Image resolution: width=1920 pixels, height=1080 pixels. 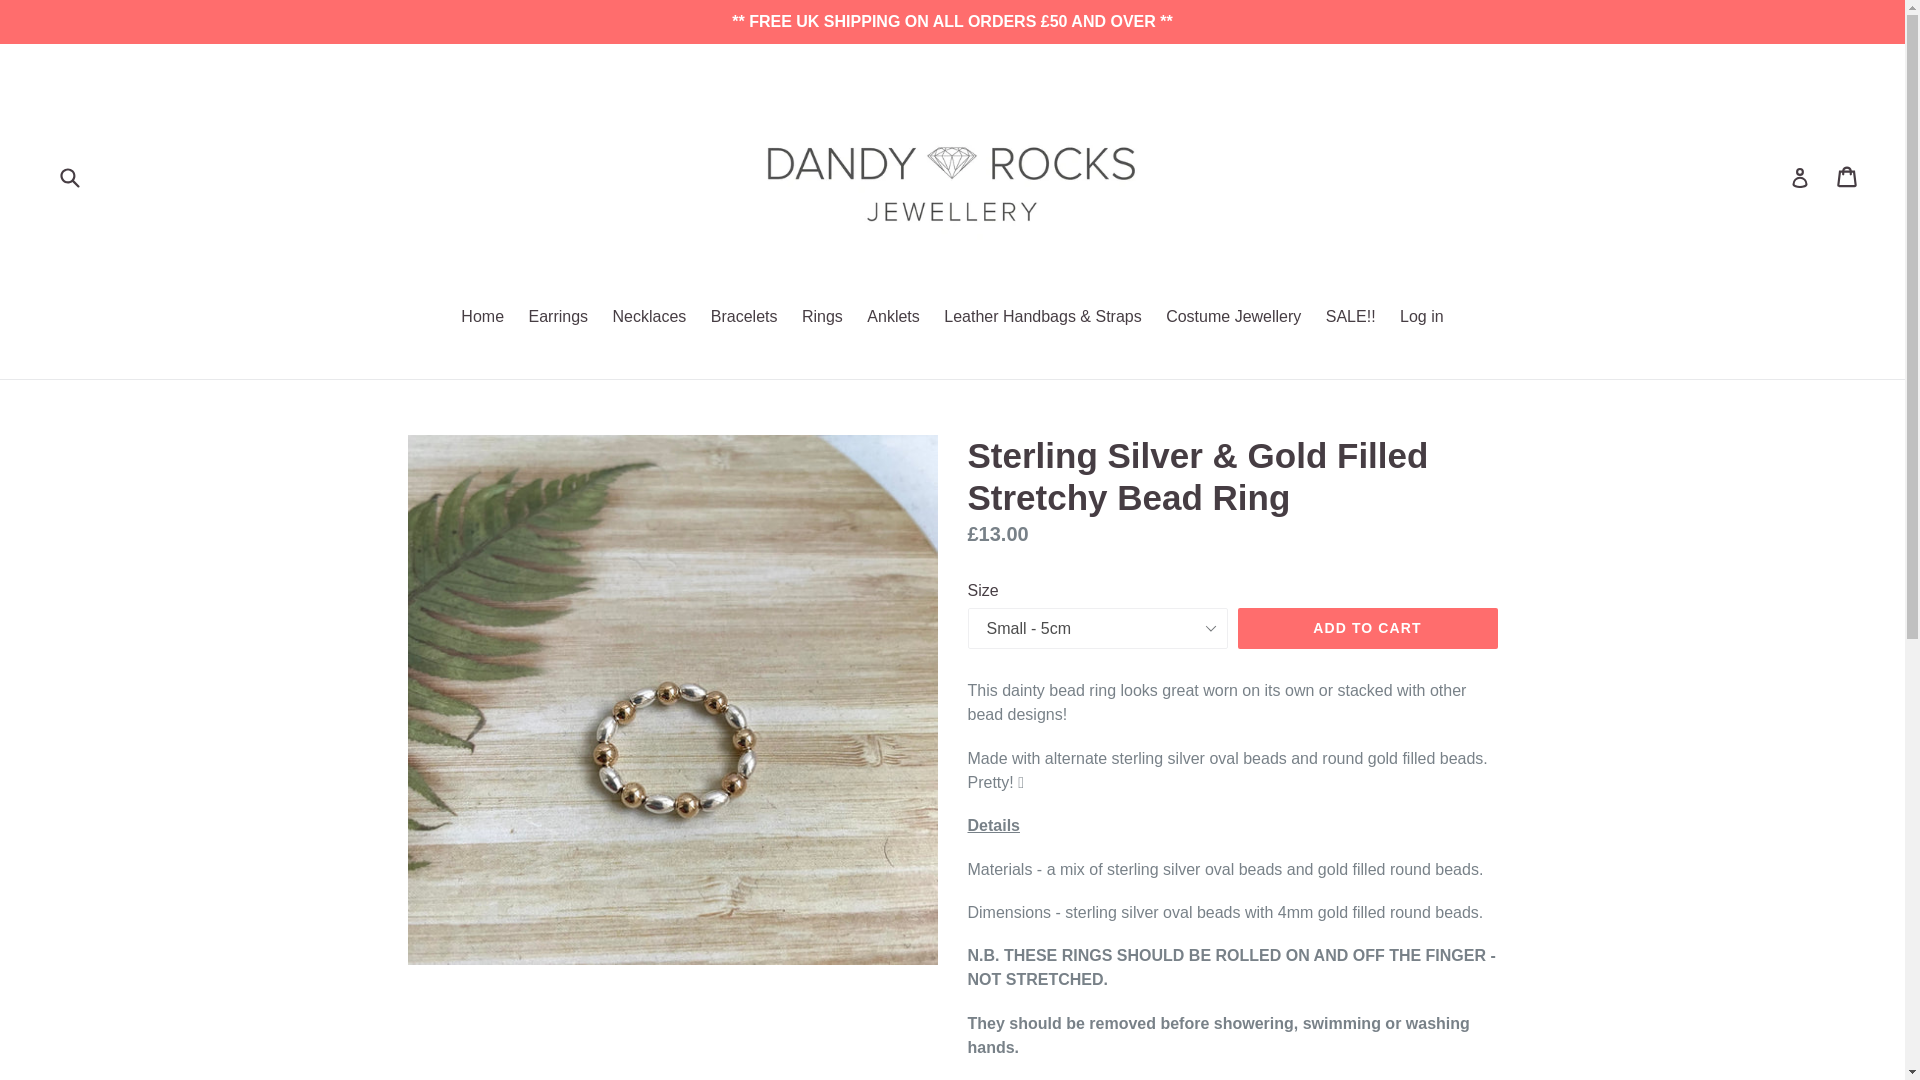 I want to click on Bracelets, so click(x=744, y=318).